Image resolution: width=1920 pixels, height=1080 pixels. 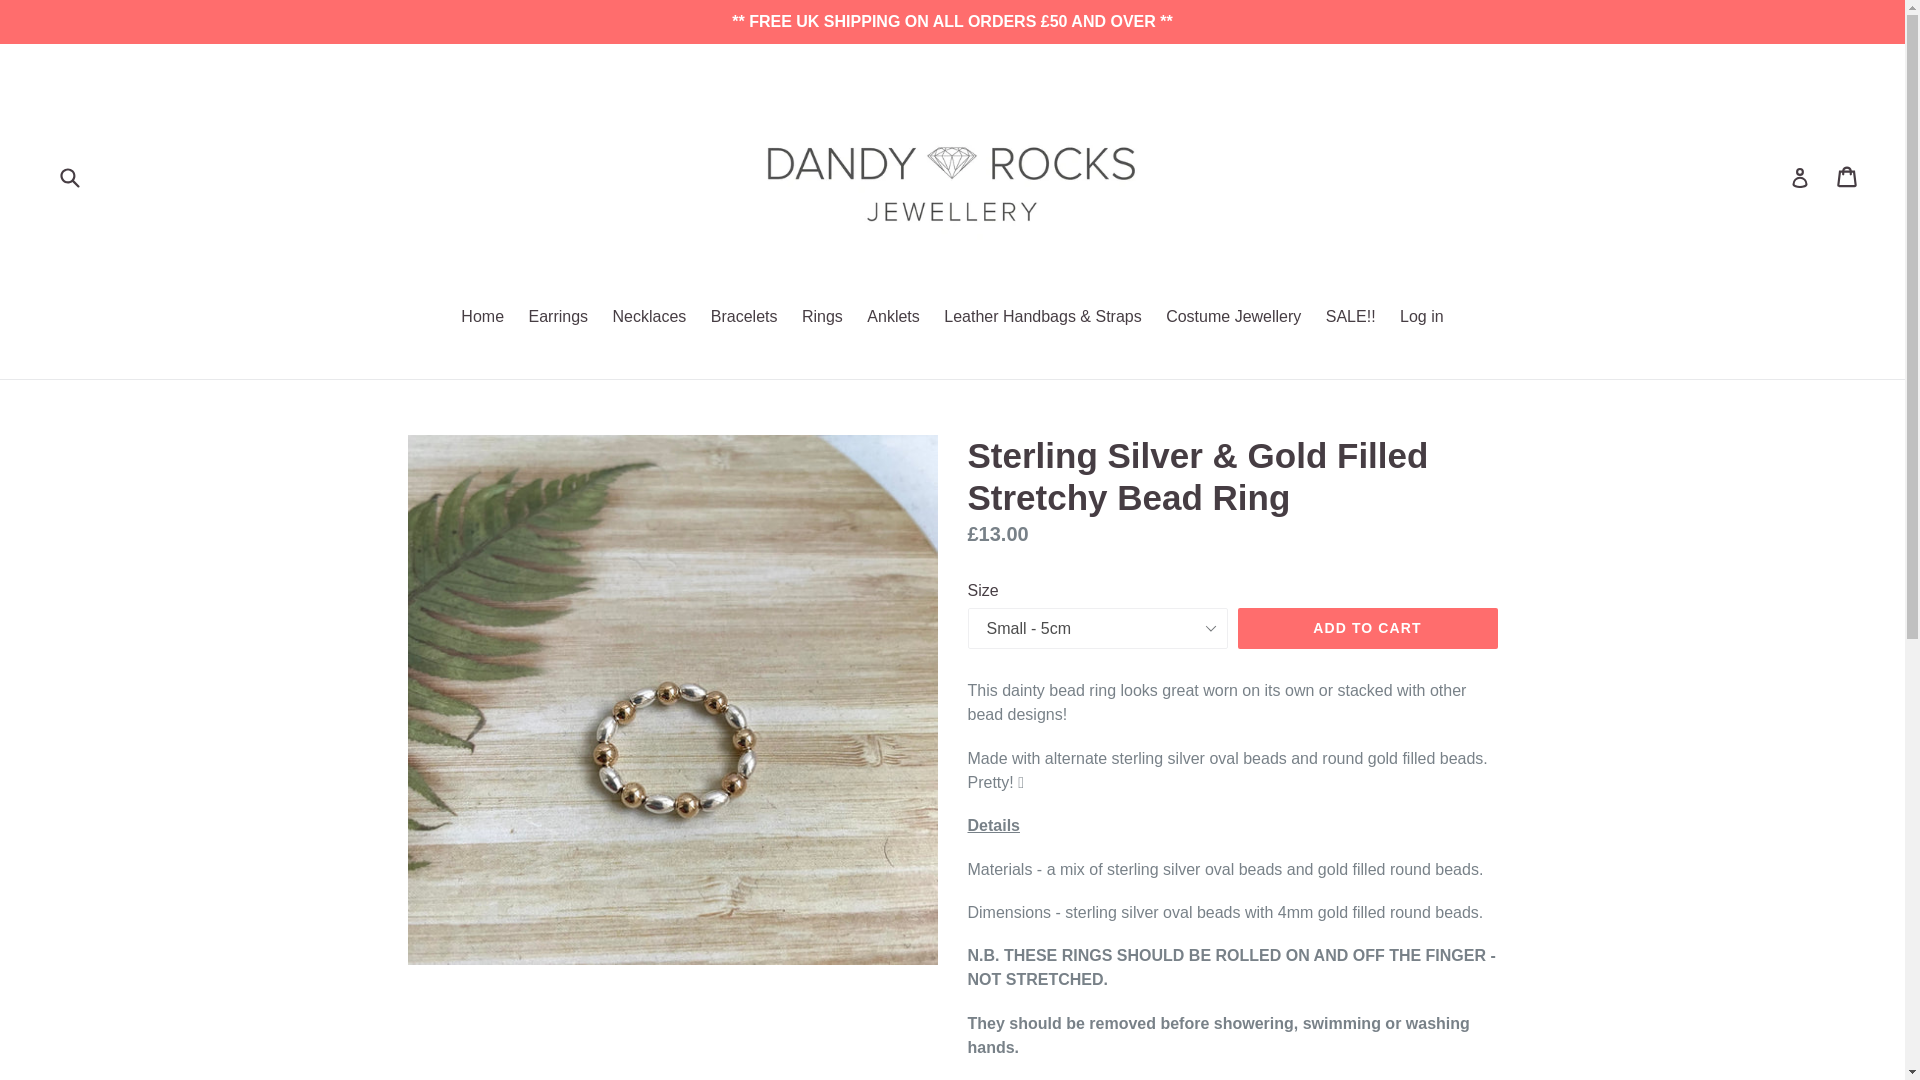 I want to click on Bracelets, so click(x=744, y=318).